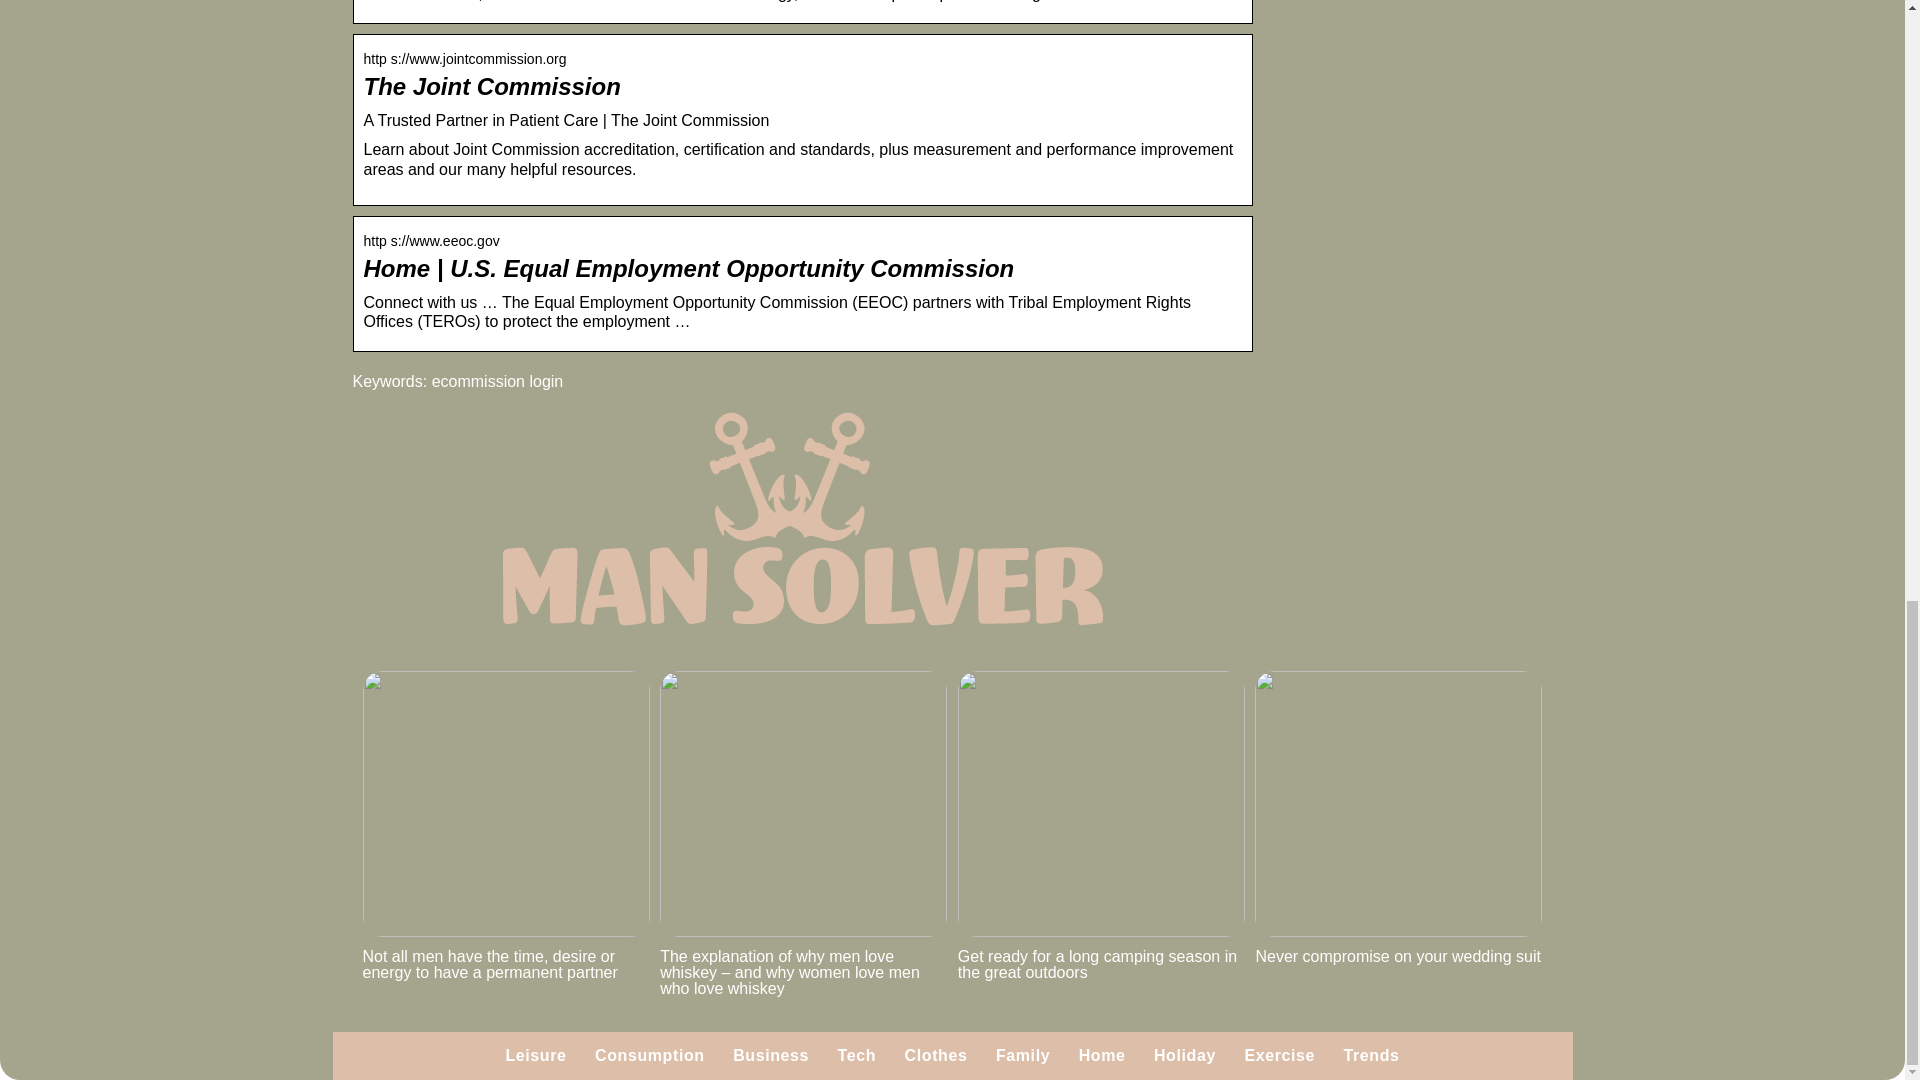  Describe the element at coordinates (770, 1054) in the screenshot. I see `Business` at that location.